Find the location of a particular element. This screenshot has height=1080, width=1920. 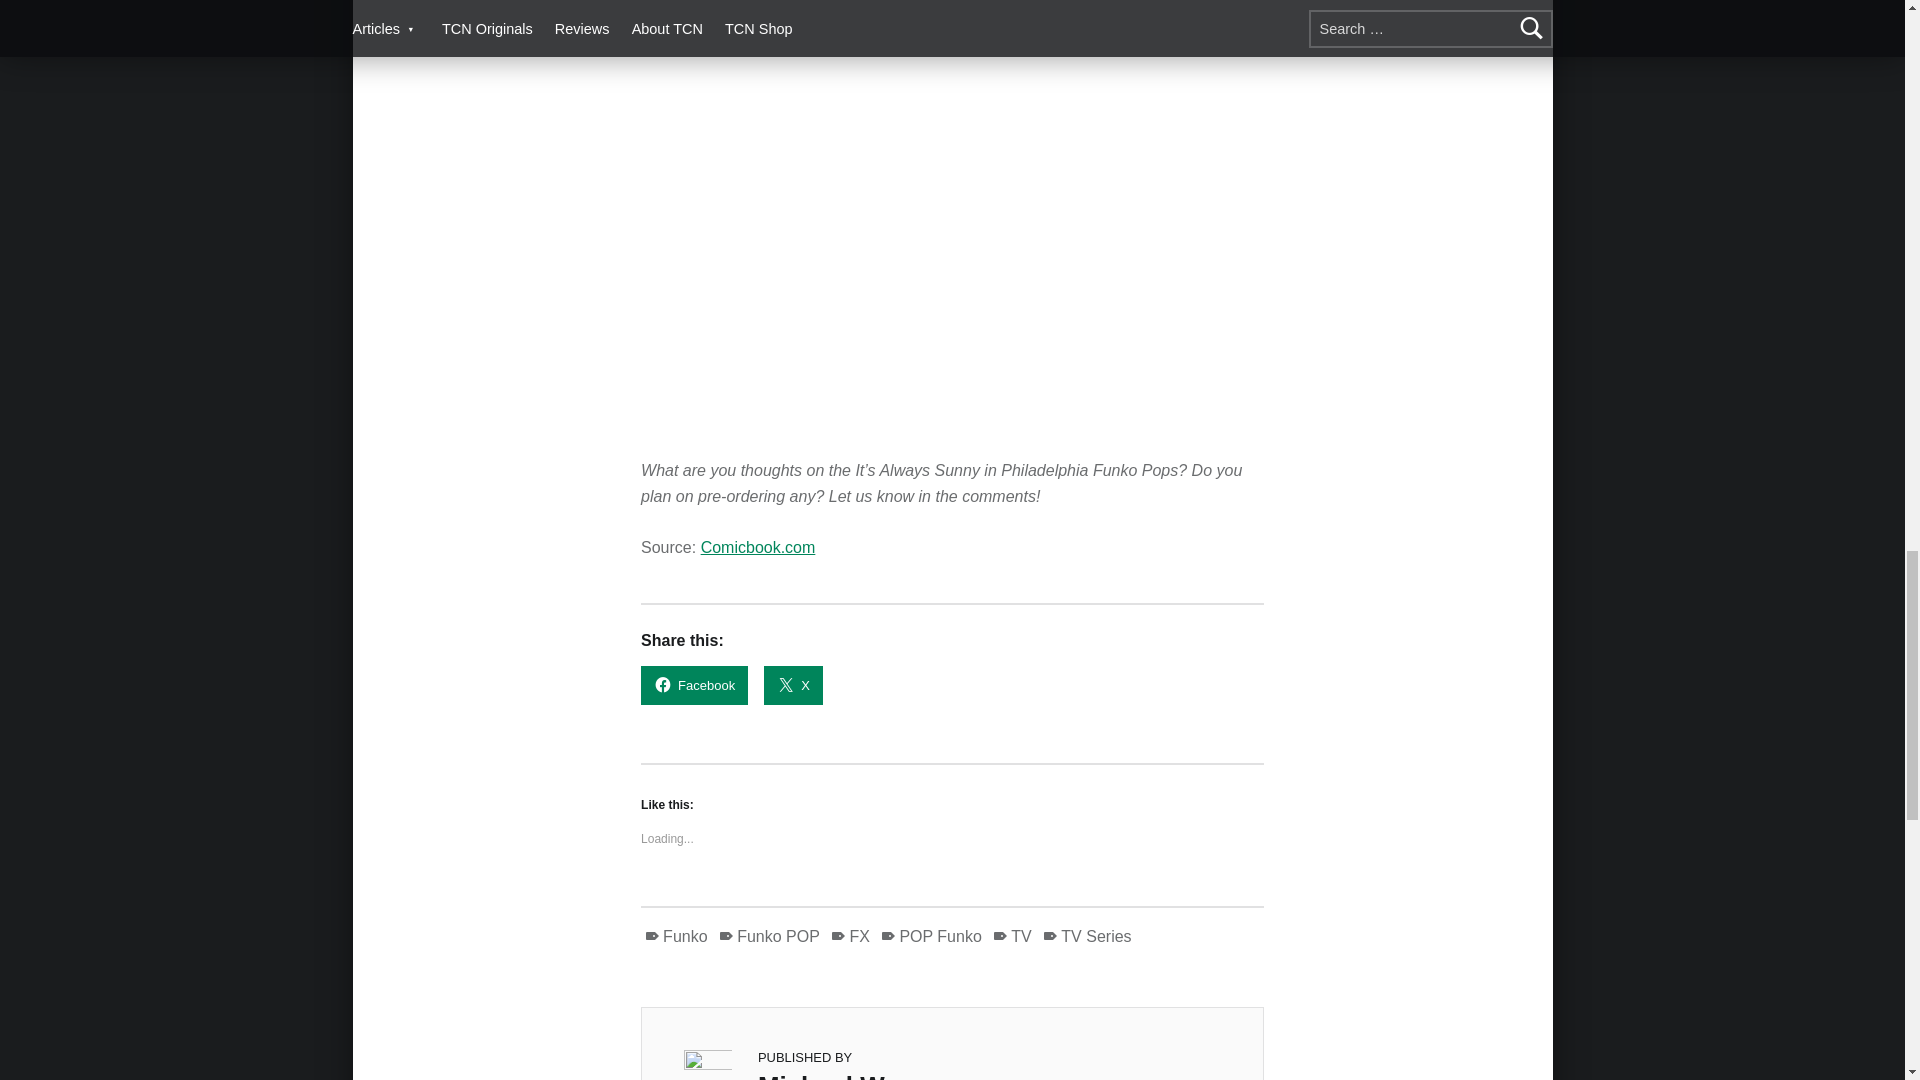

Funko POP is located at coordinates (768, 936).